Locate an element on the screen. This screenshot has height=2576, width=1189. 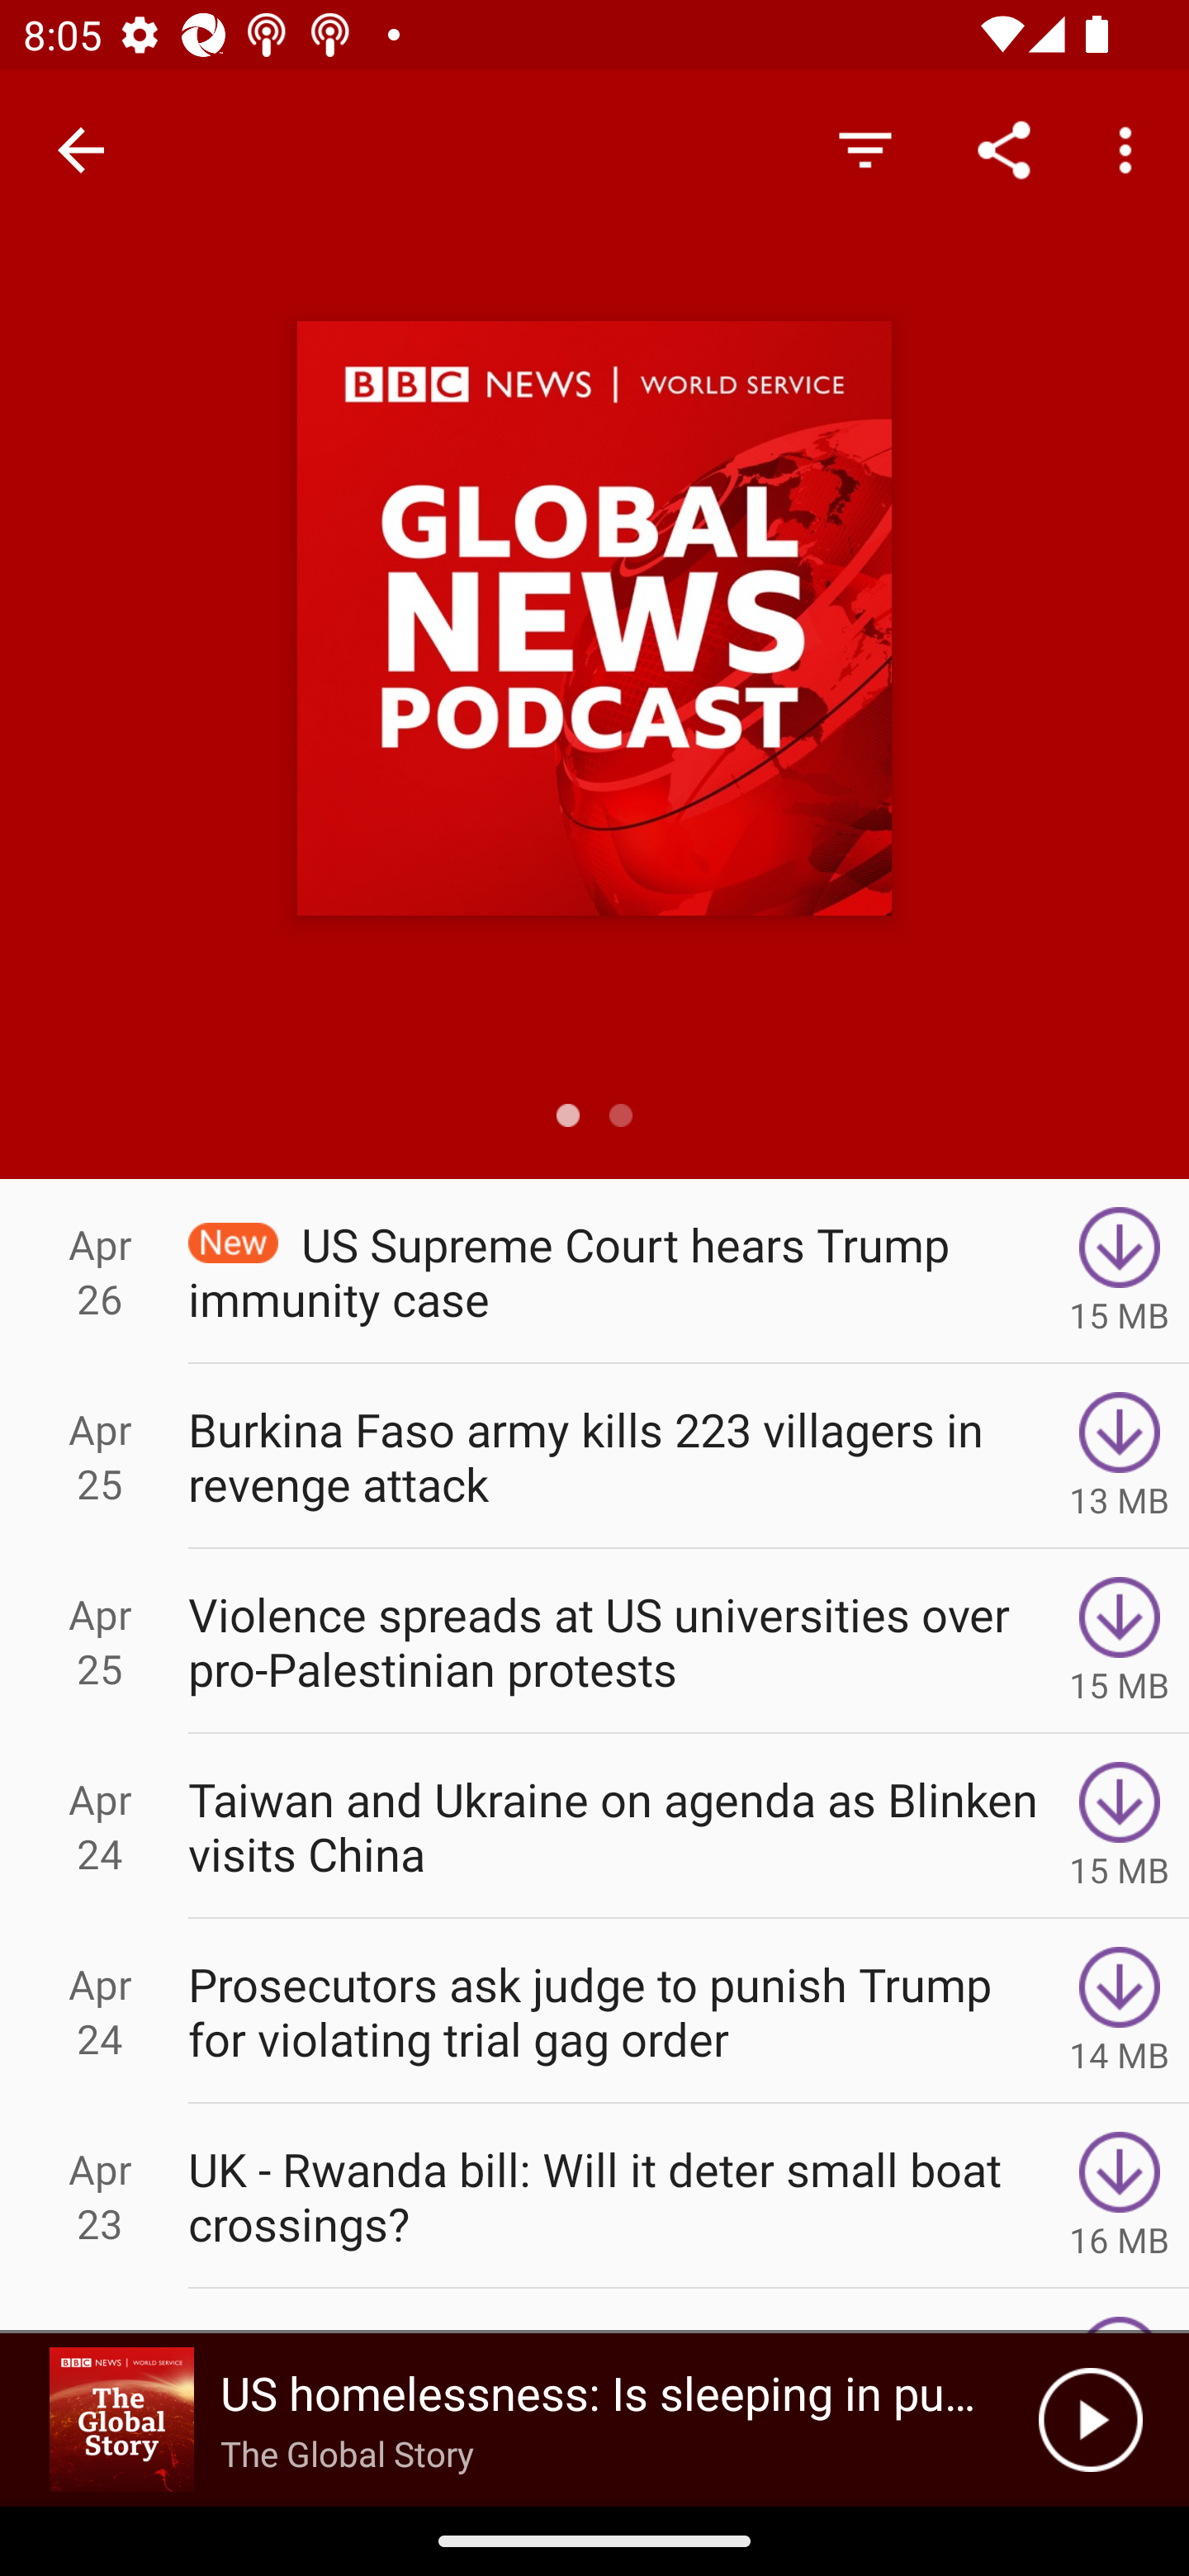
Download 15 MB is located at coordinates (1120, 1826).